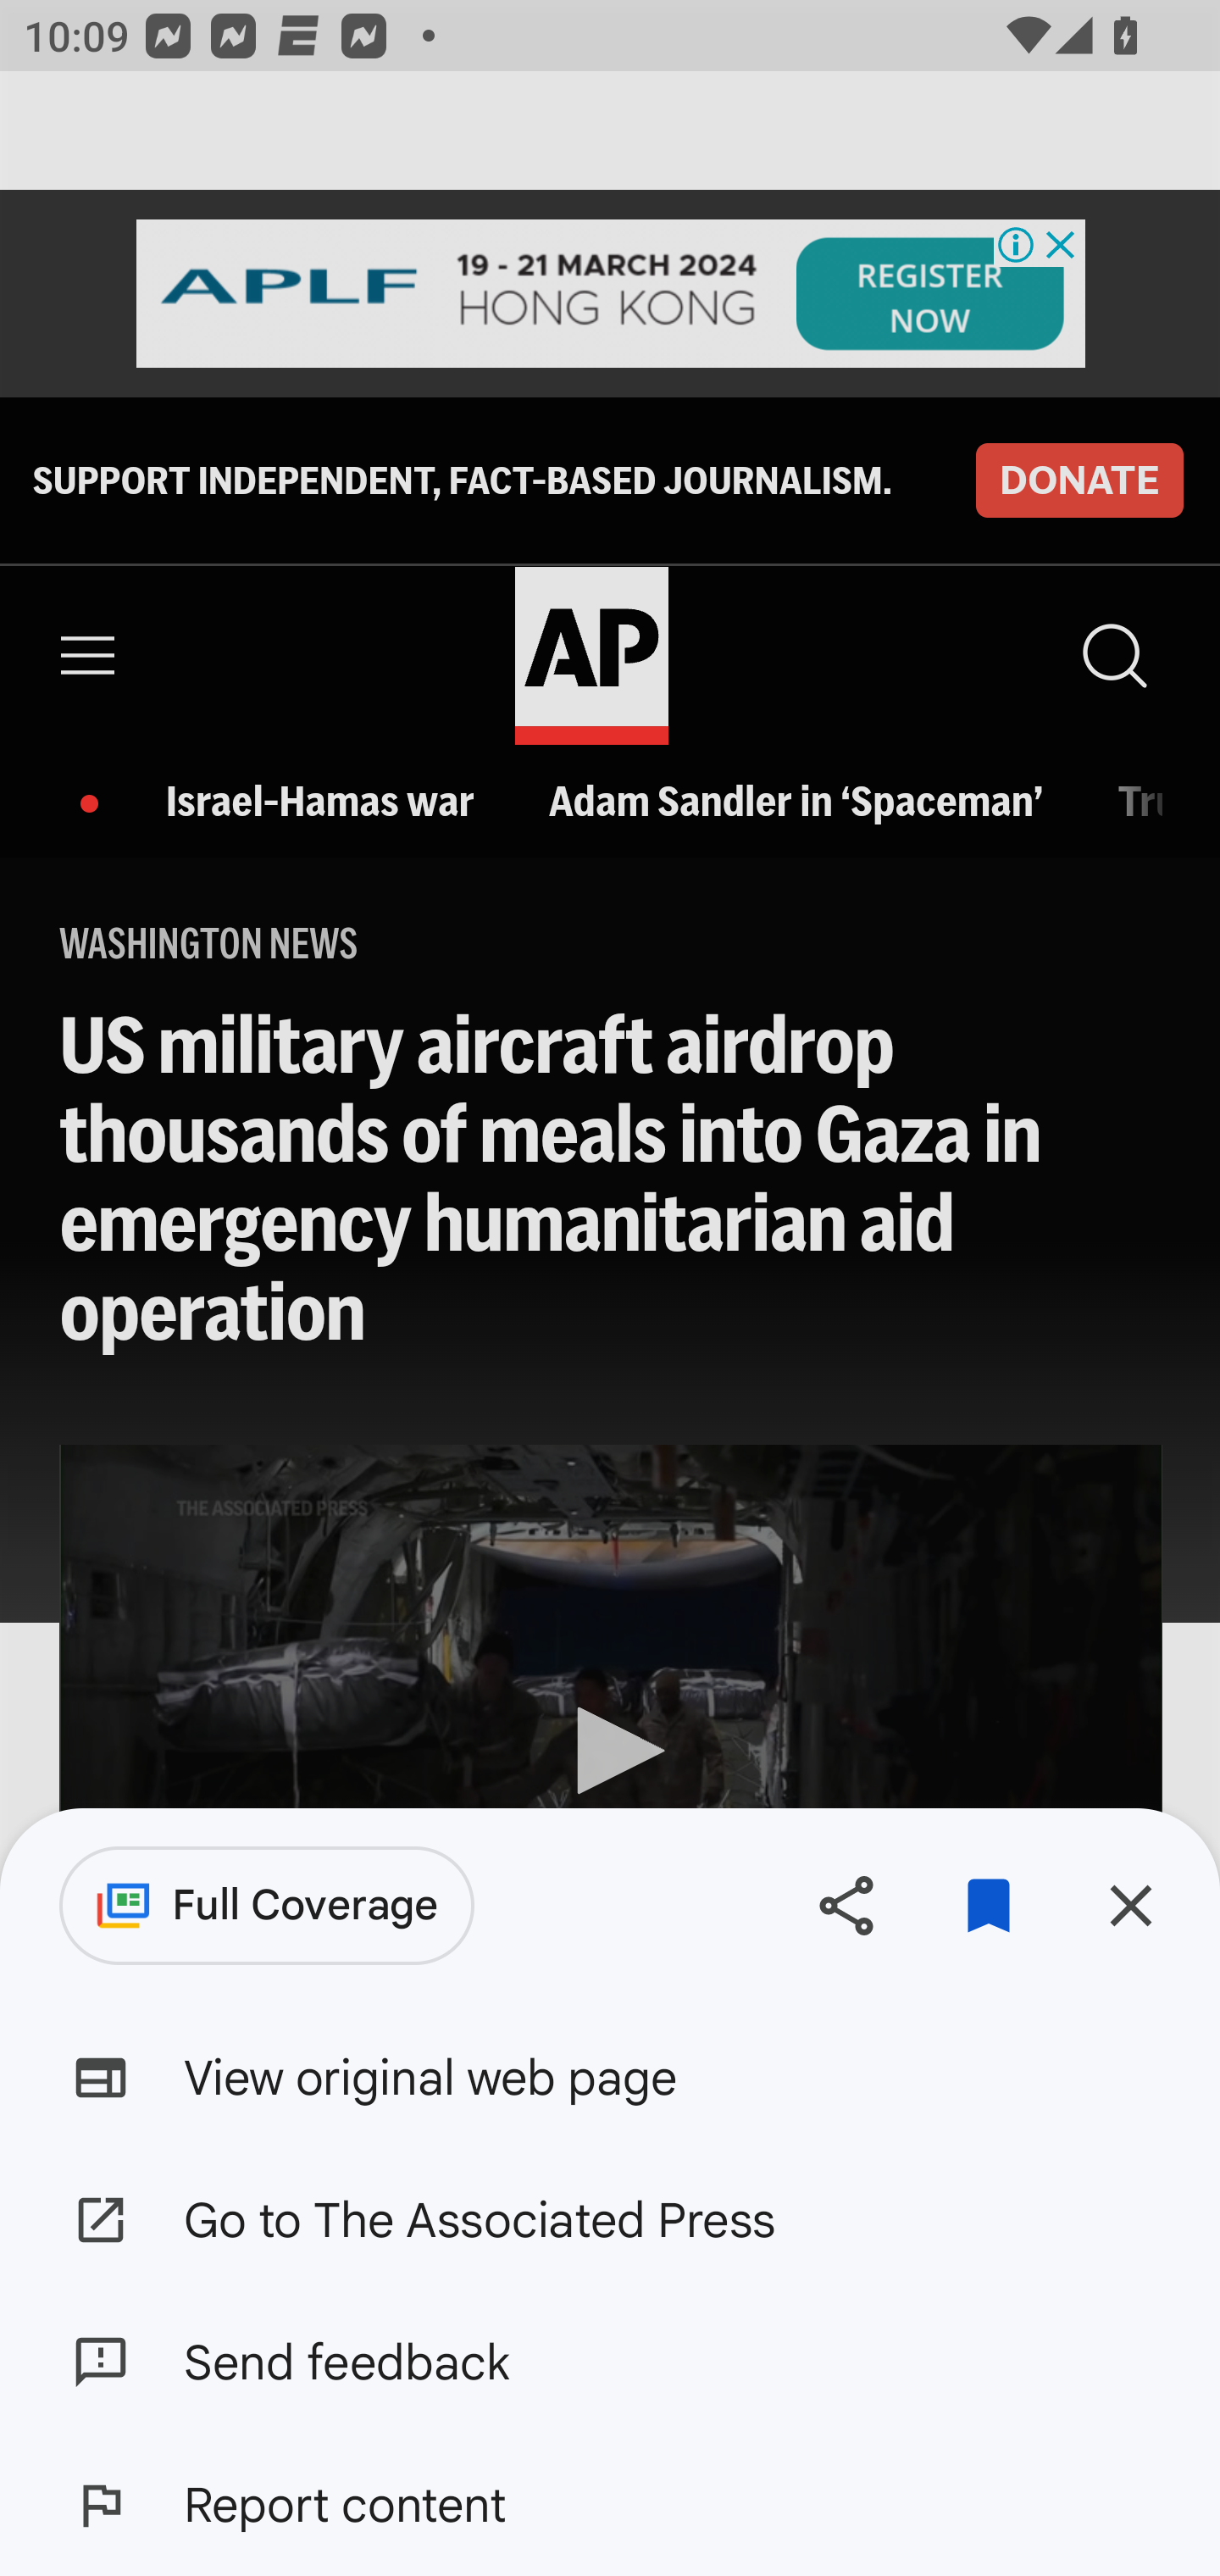 This screenshot has height=2576, width=1220. I want to click on Remove from saved stories, so click(988, 1905).